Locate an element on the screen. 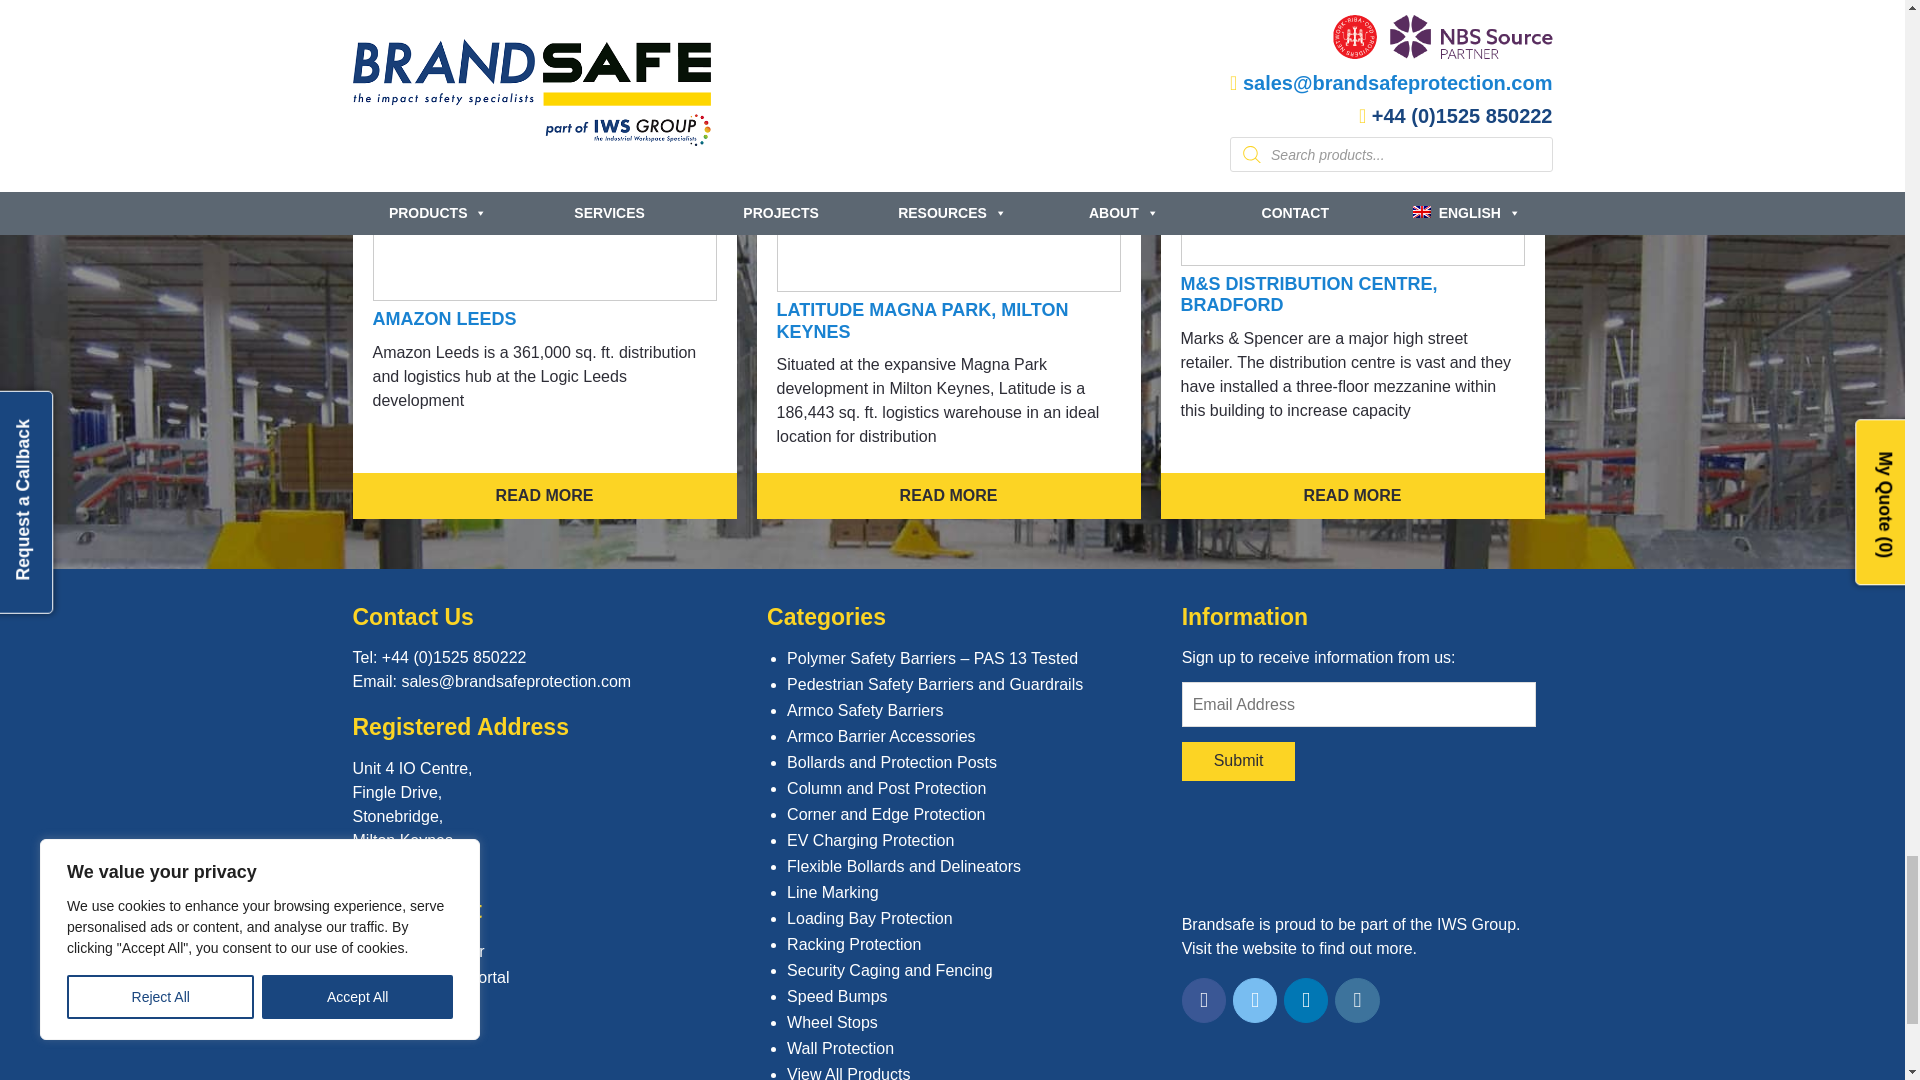 The image size is (1920, 1080). Brandsafe Protection on Facebook is located at coordinates (1204, 1000).